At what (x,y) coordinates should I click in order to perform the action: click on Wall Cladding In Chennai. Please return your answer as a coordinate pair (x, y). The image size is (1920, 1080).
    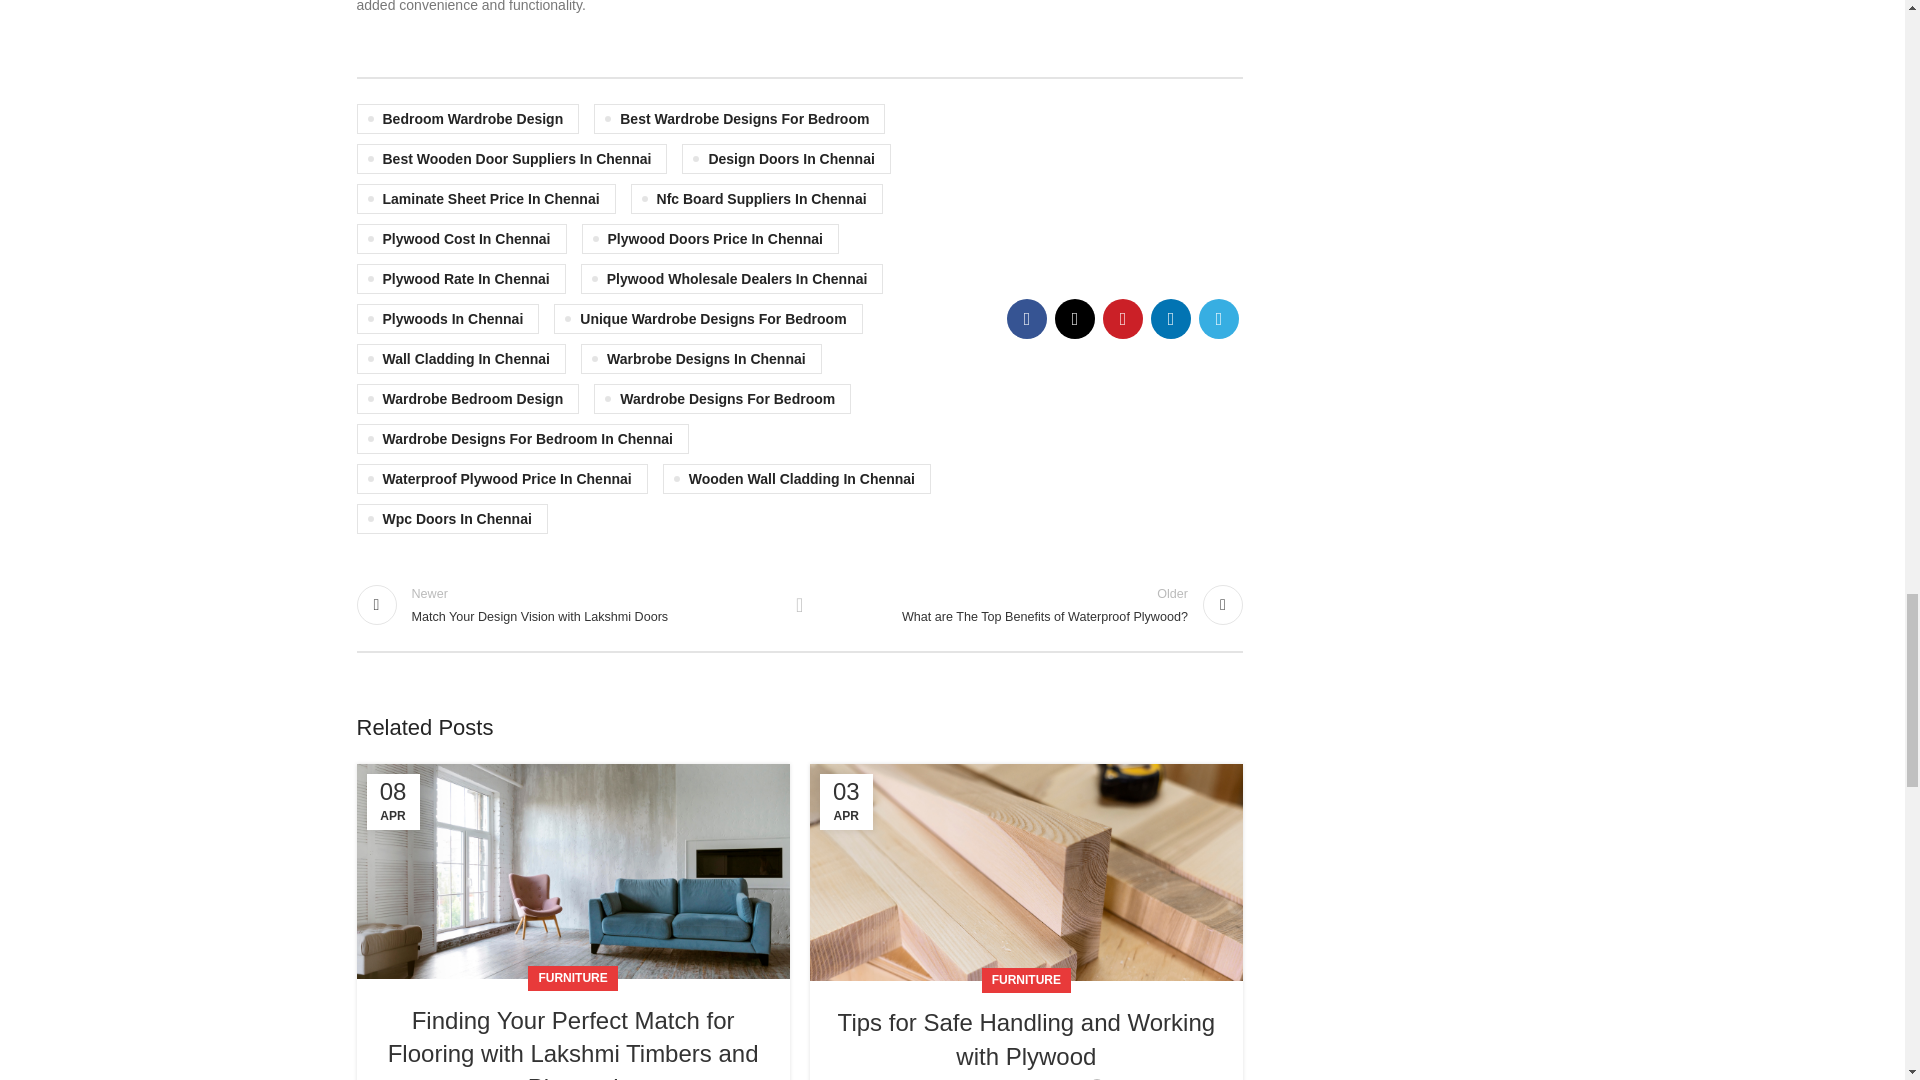
    Looking at the image, I should click on (460, 358).